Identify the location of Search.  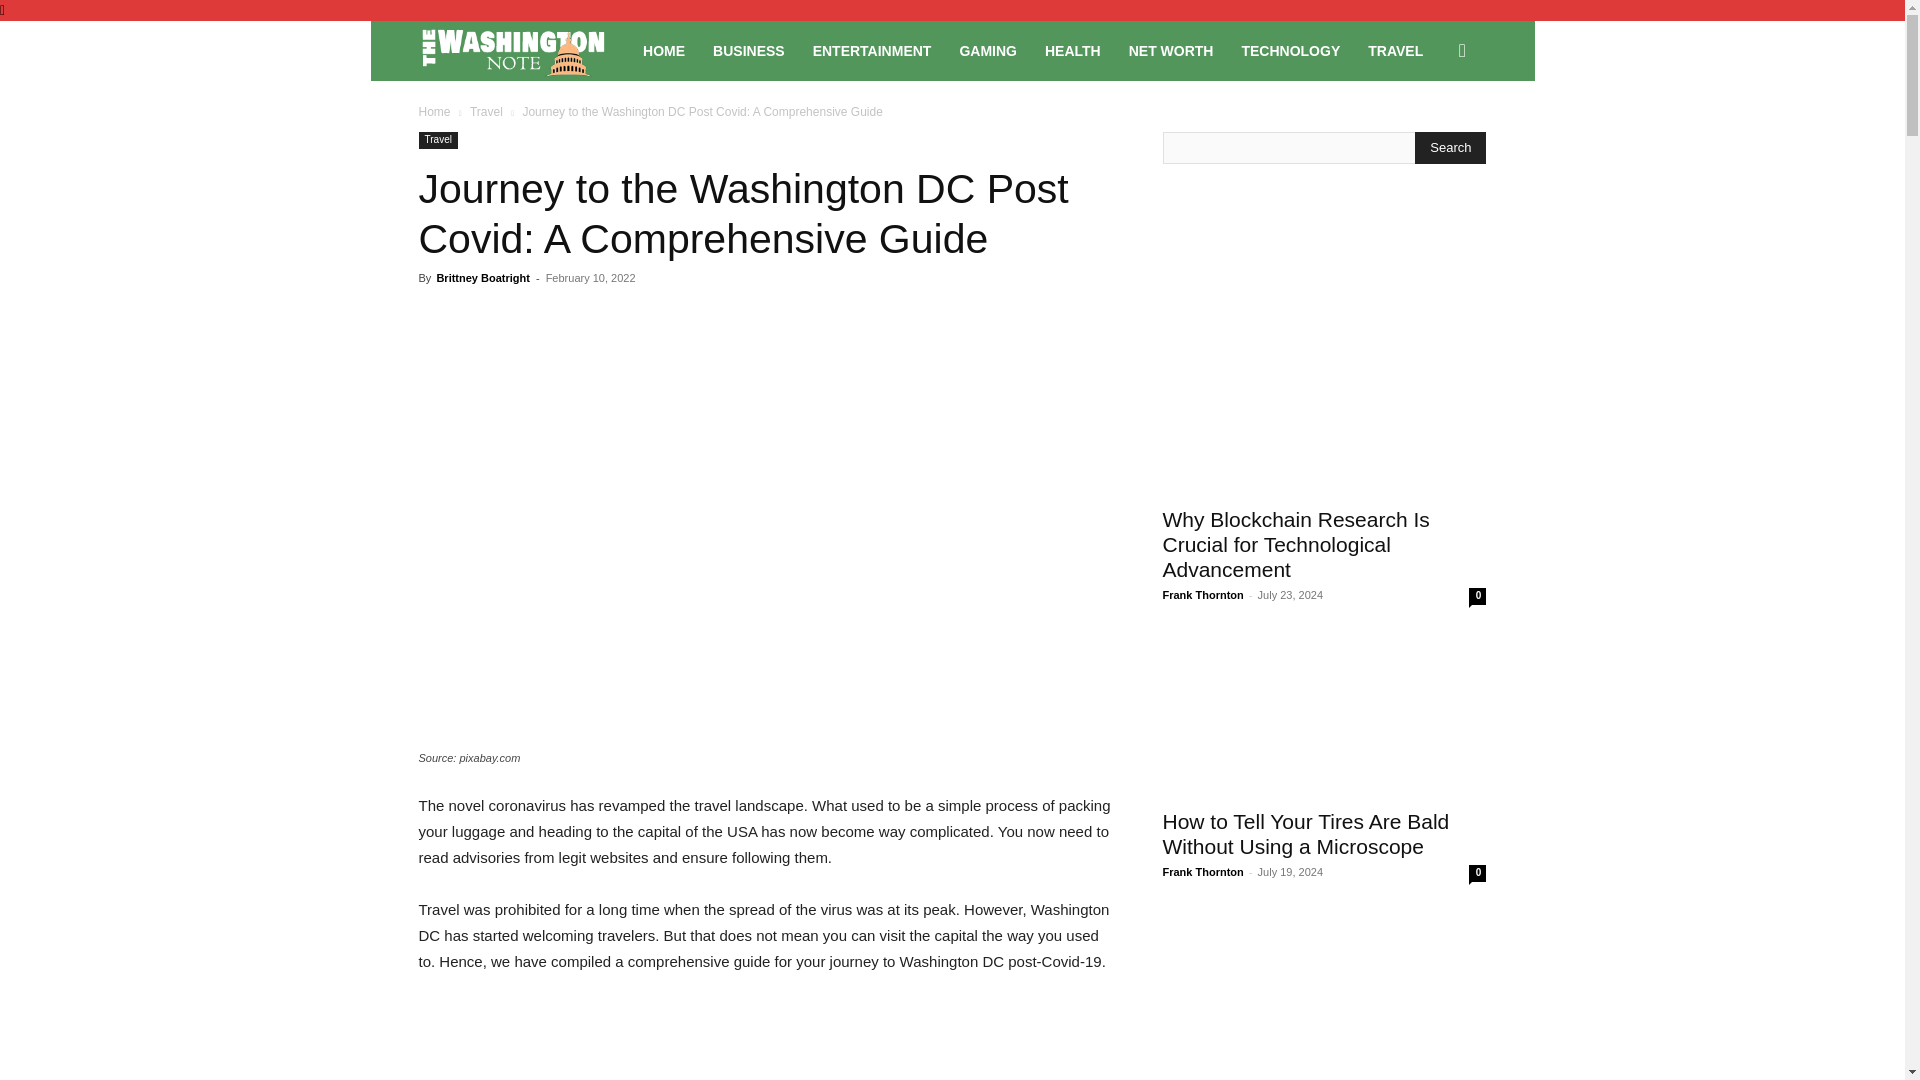
(1450, 148).